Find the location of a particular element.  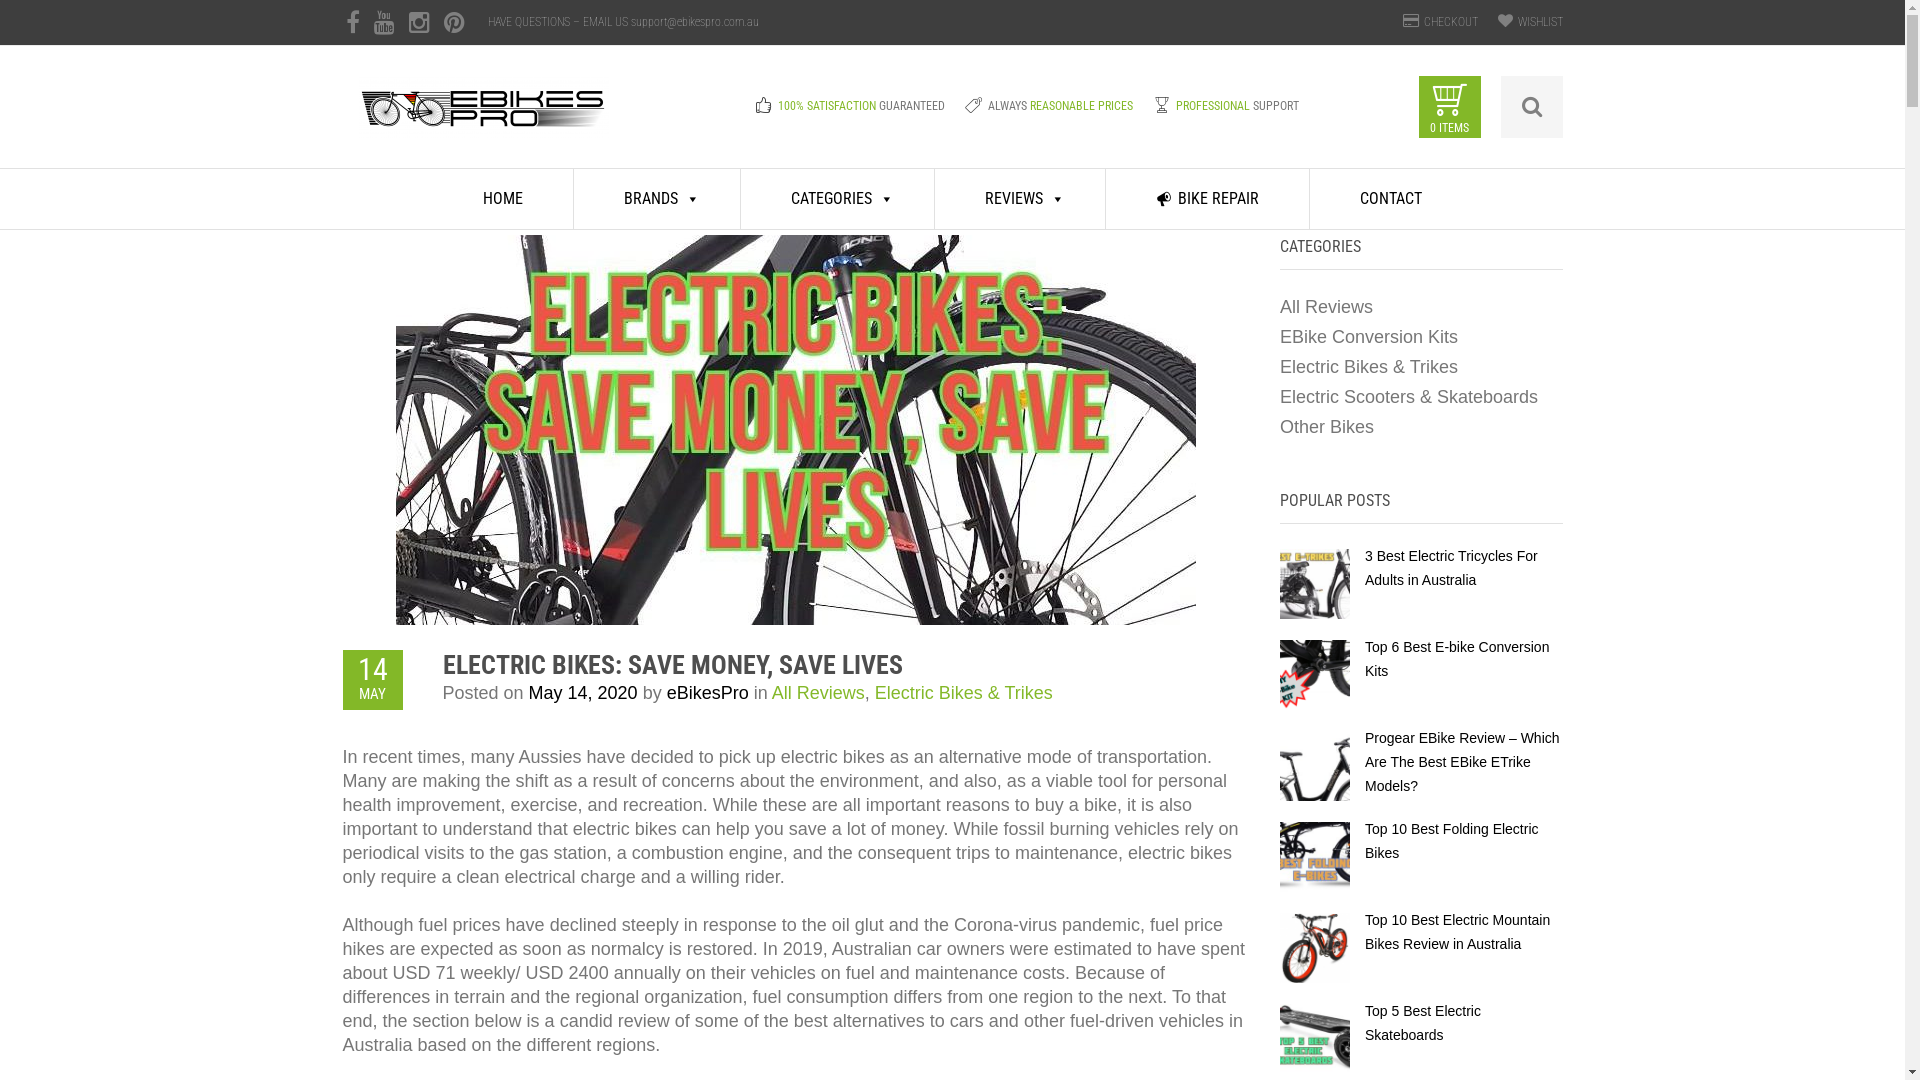

HOME is located at coordinates (504, 199).